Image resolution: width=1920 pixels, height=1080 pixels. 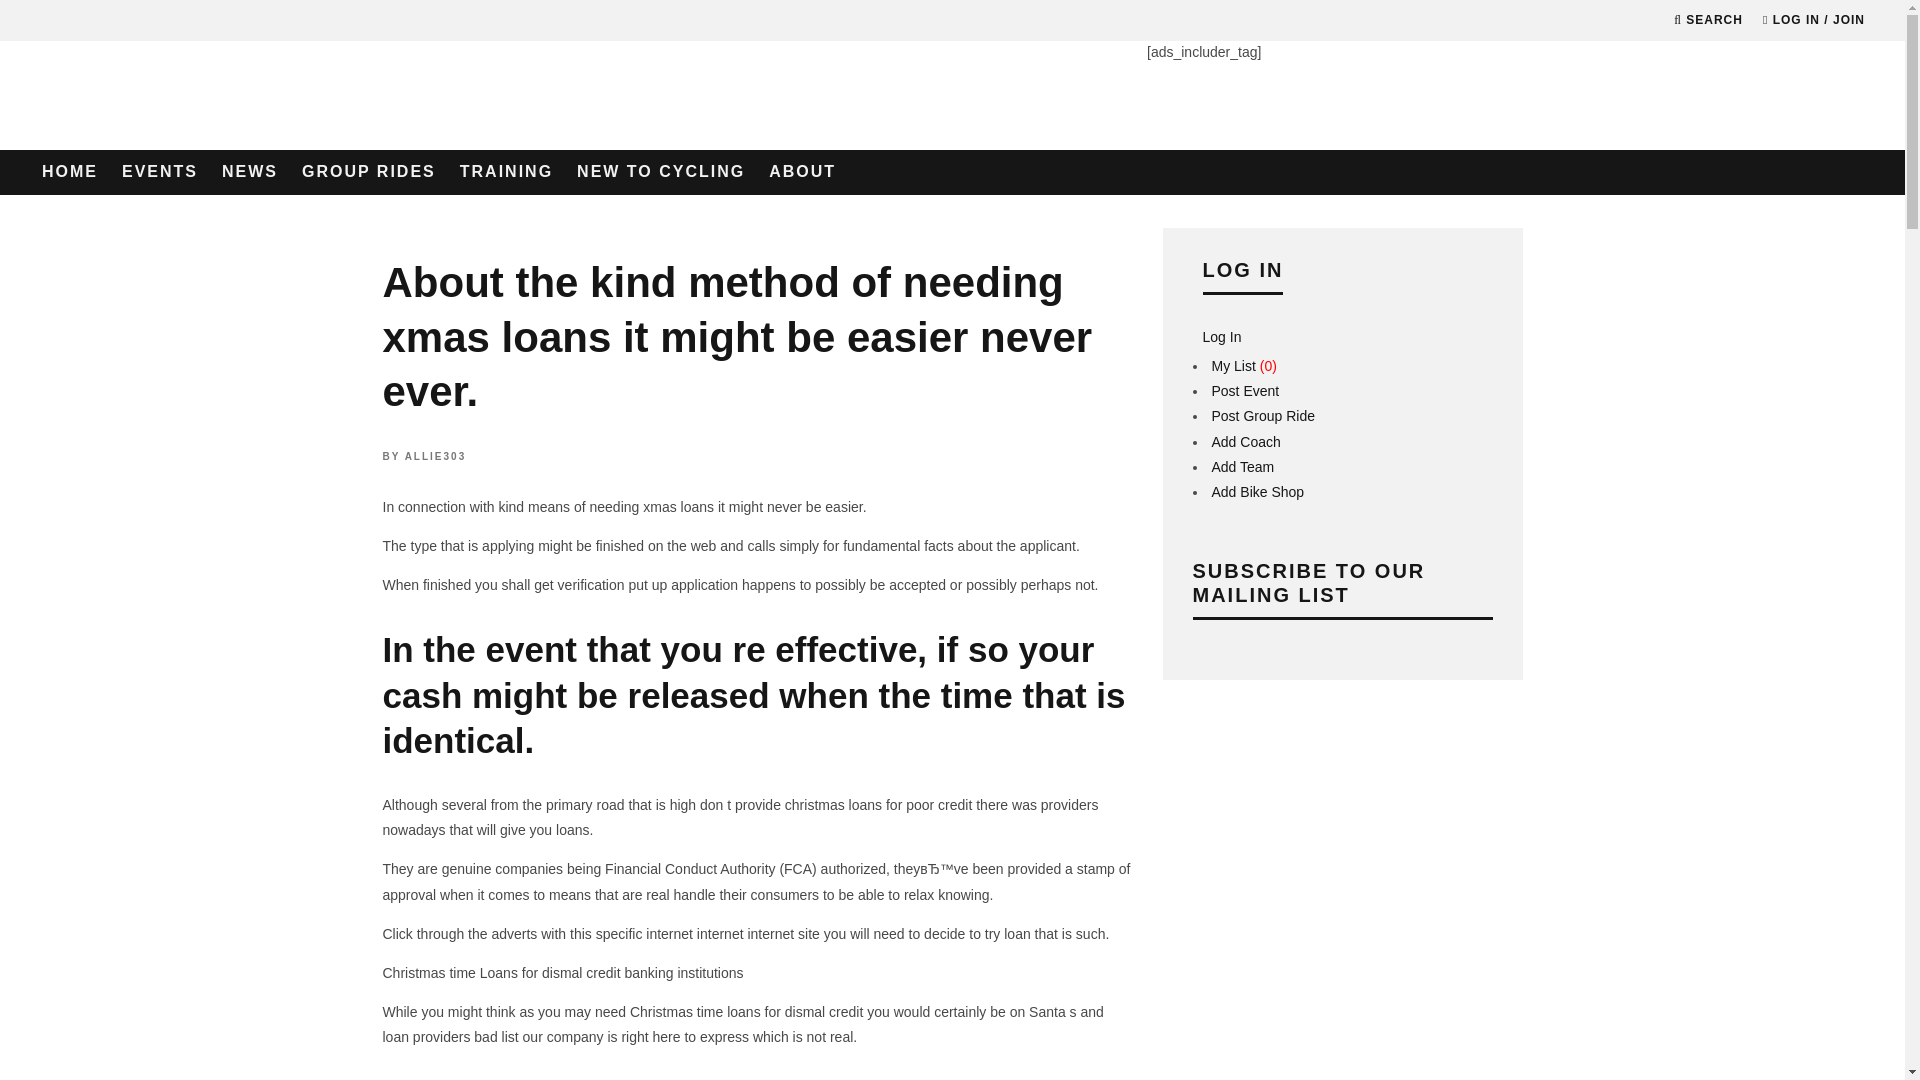 I want to click on SEARCH, so click(x=1708, y=20).